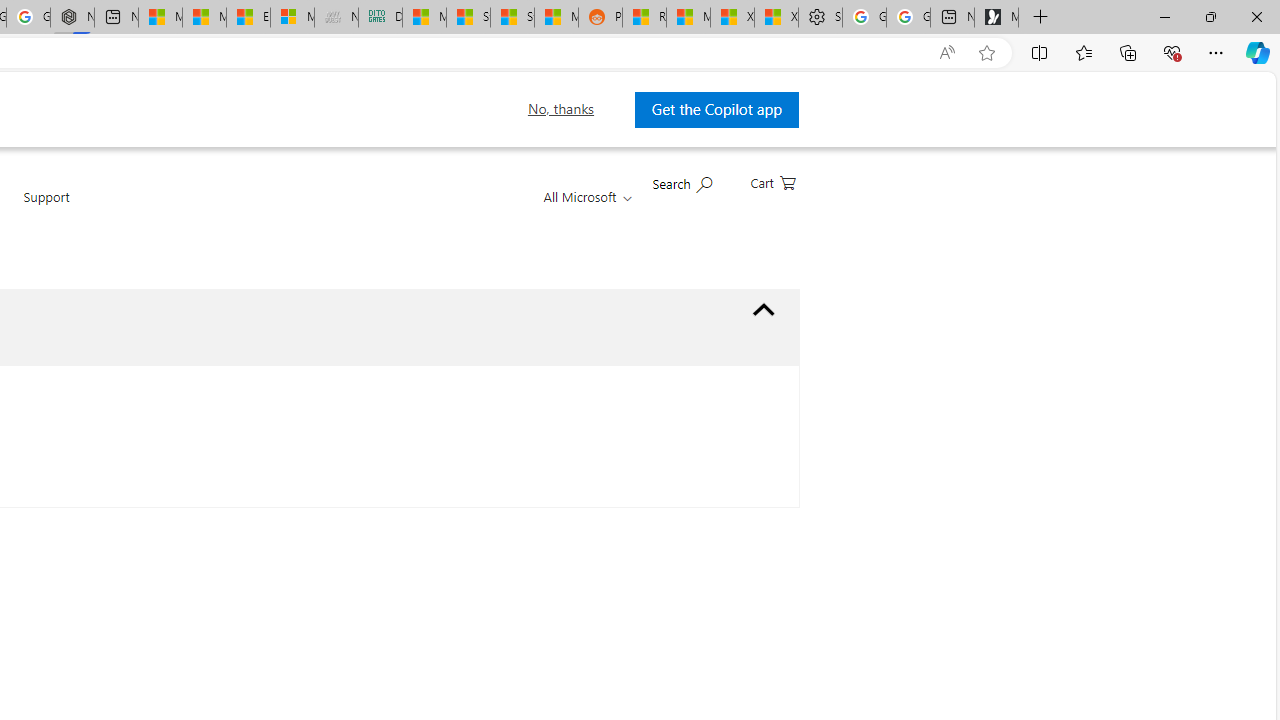 The image size is (1280, 720). I want to click on Get the Copilot app , so click(716, 109).